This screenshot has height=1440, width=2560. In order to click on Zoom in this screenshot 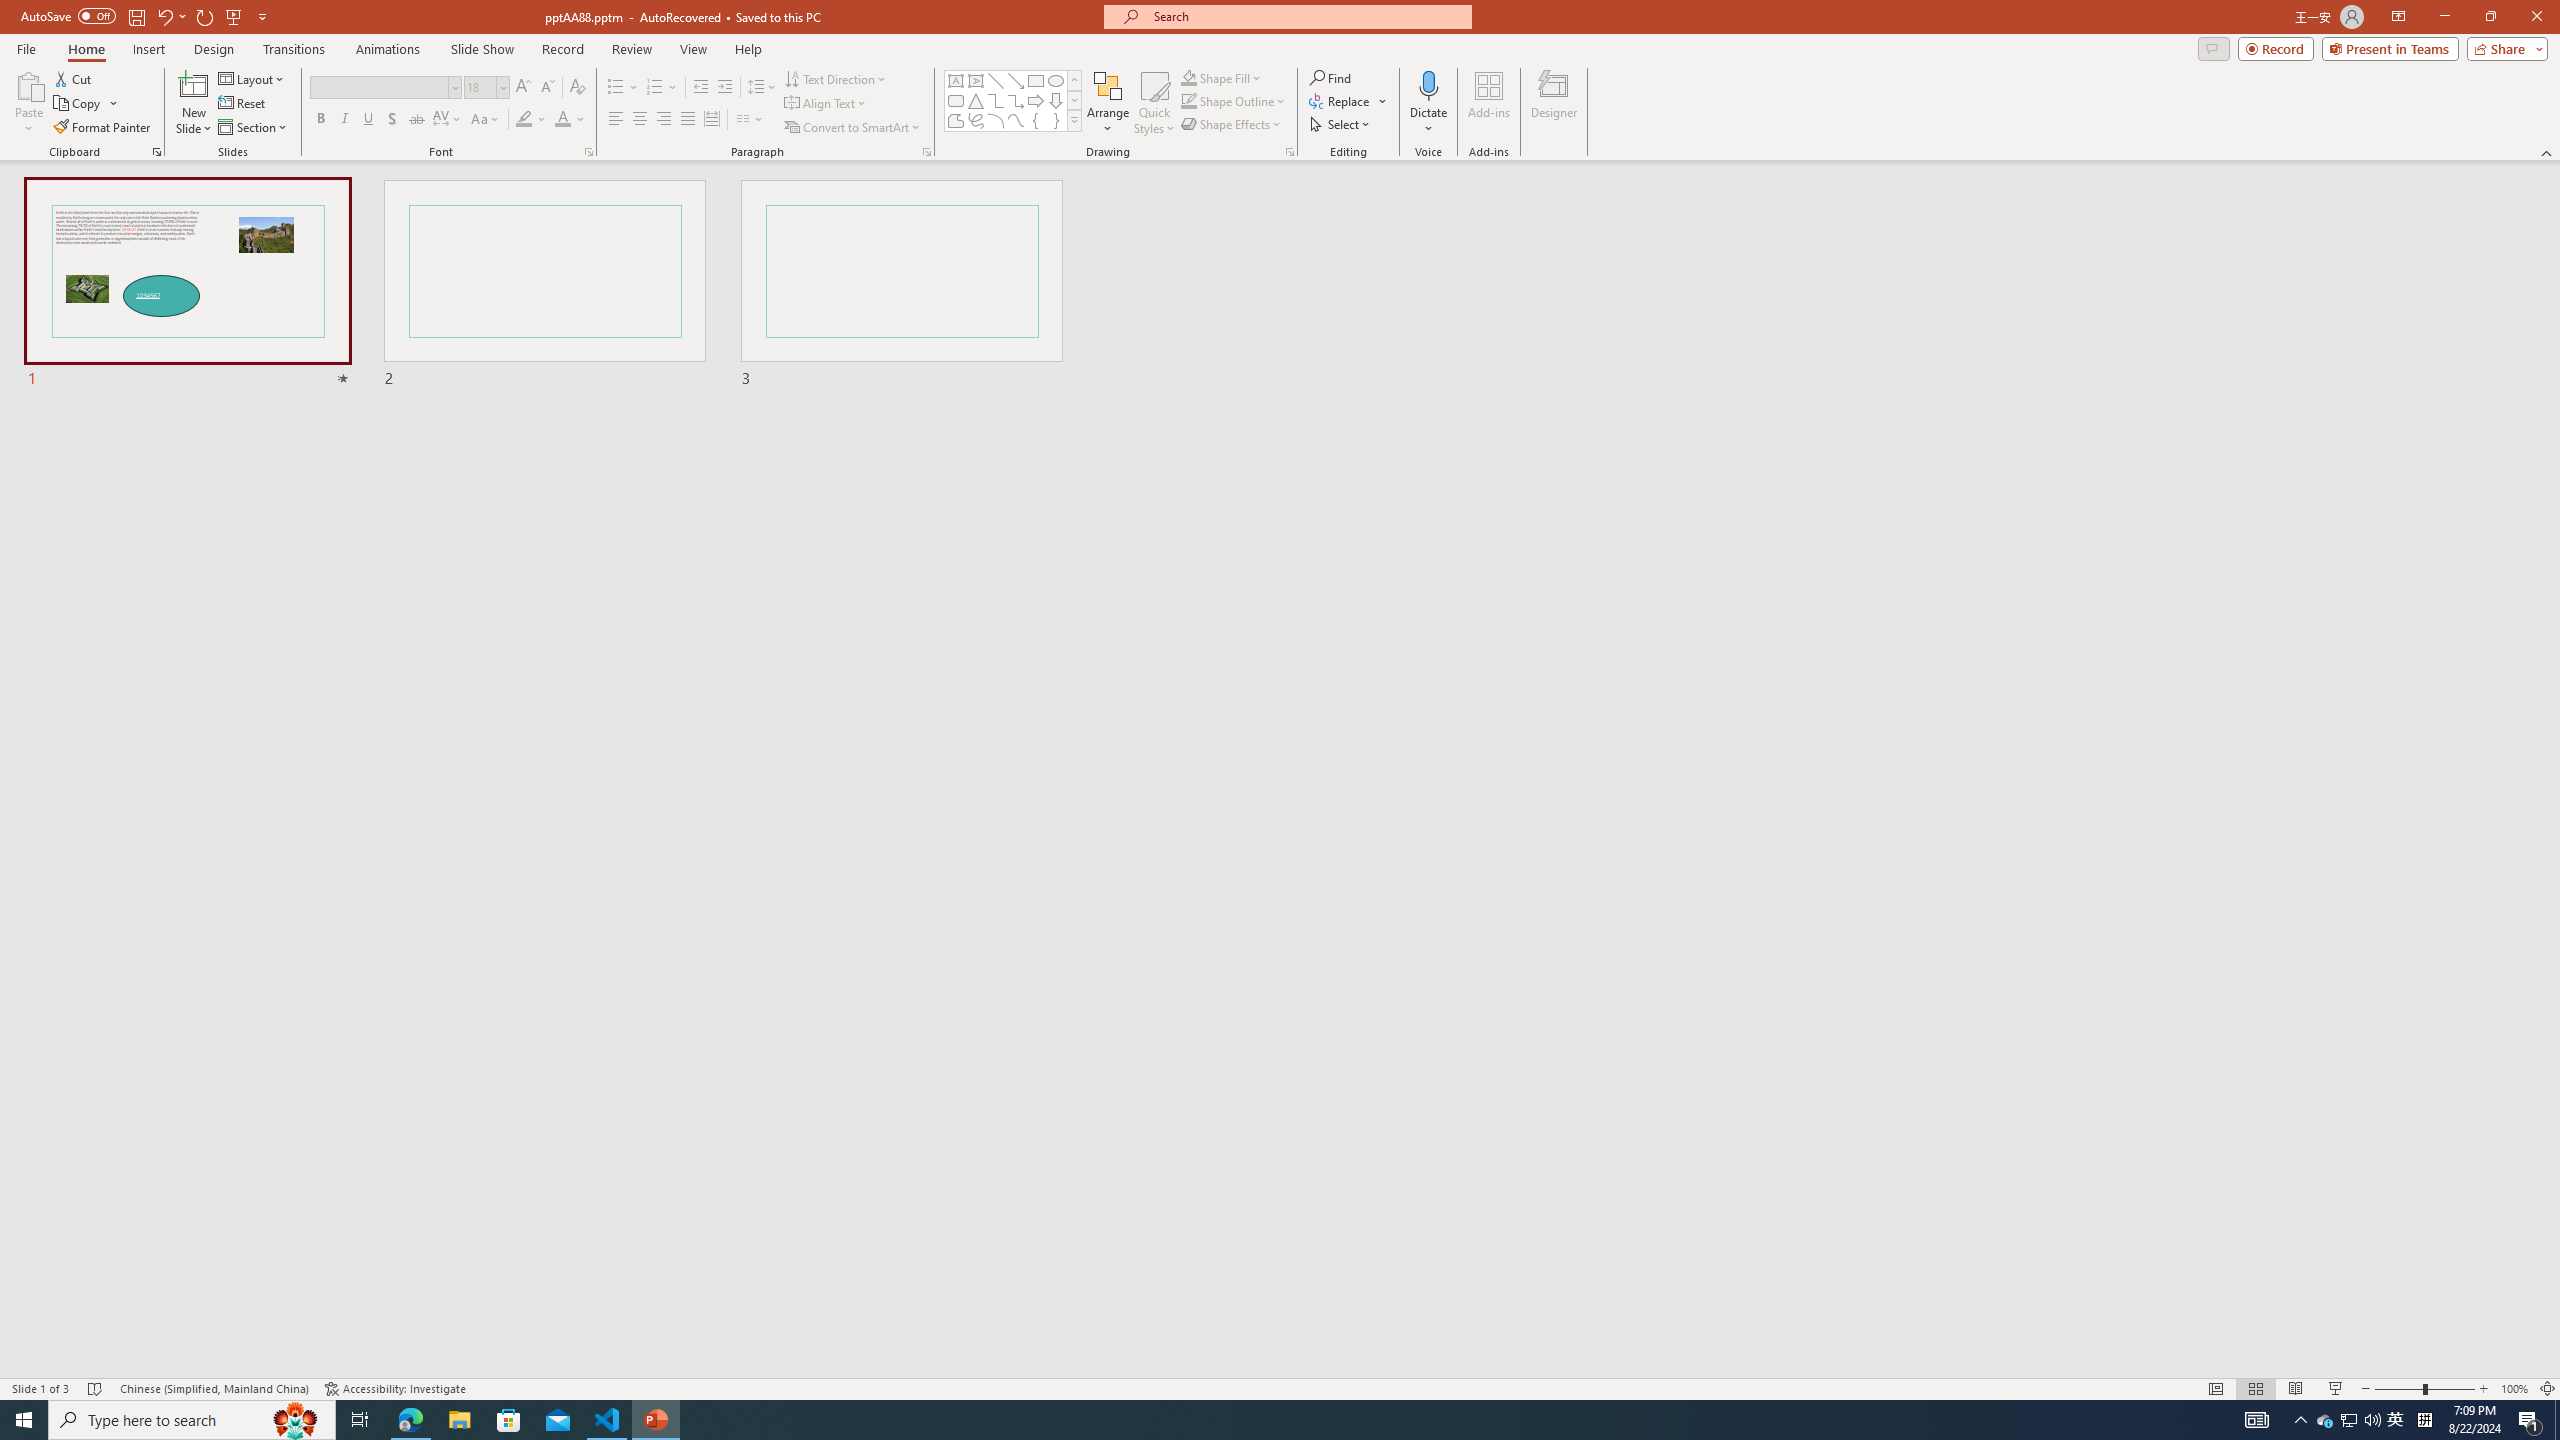, I will do `click(2425, 1389)`.